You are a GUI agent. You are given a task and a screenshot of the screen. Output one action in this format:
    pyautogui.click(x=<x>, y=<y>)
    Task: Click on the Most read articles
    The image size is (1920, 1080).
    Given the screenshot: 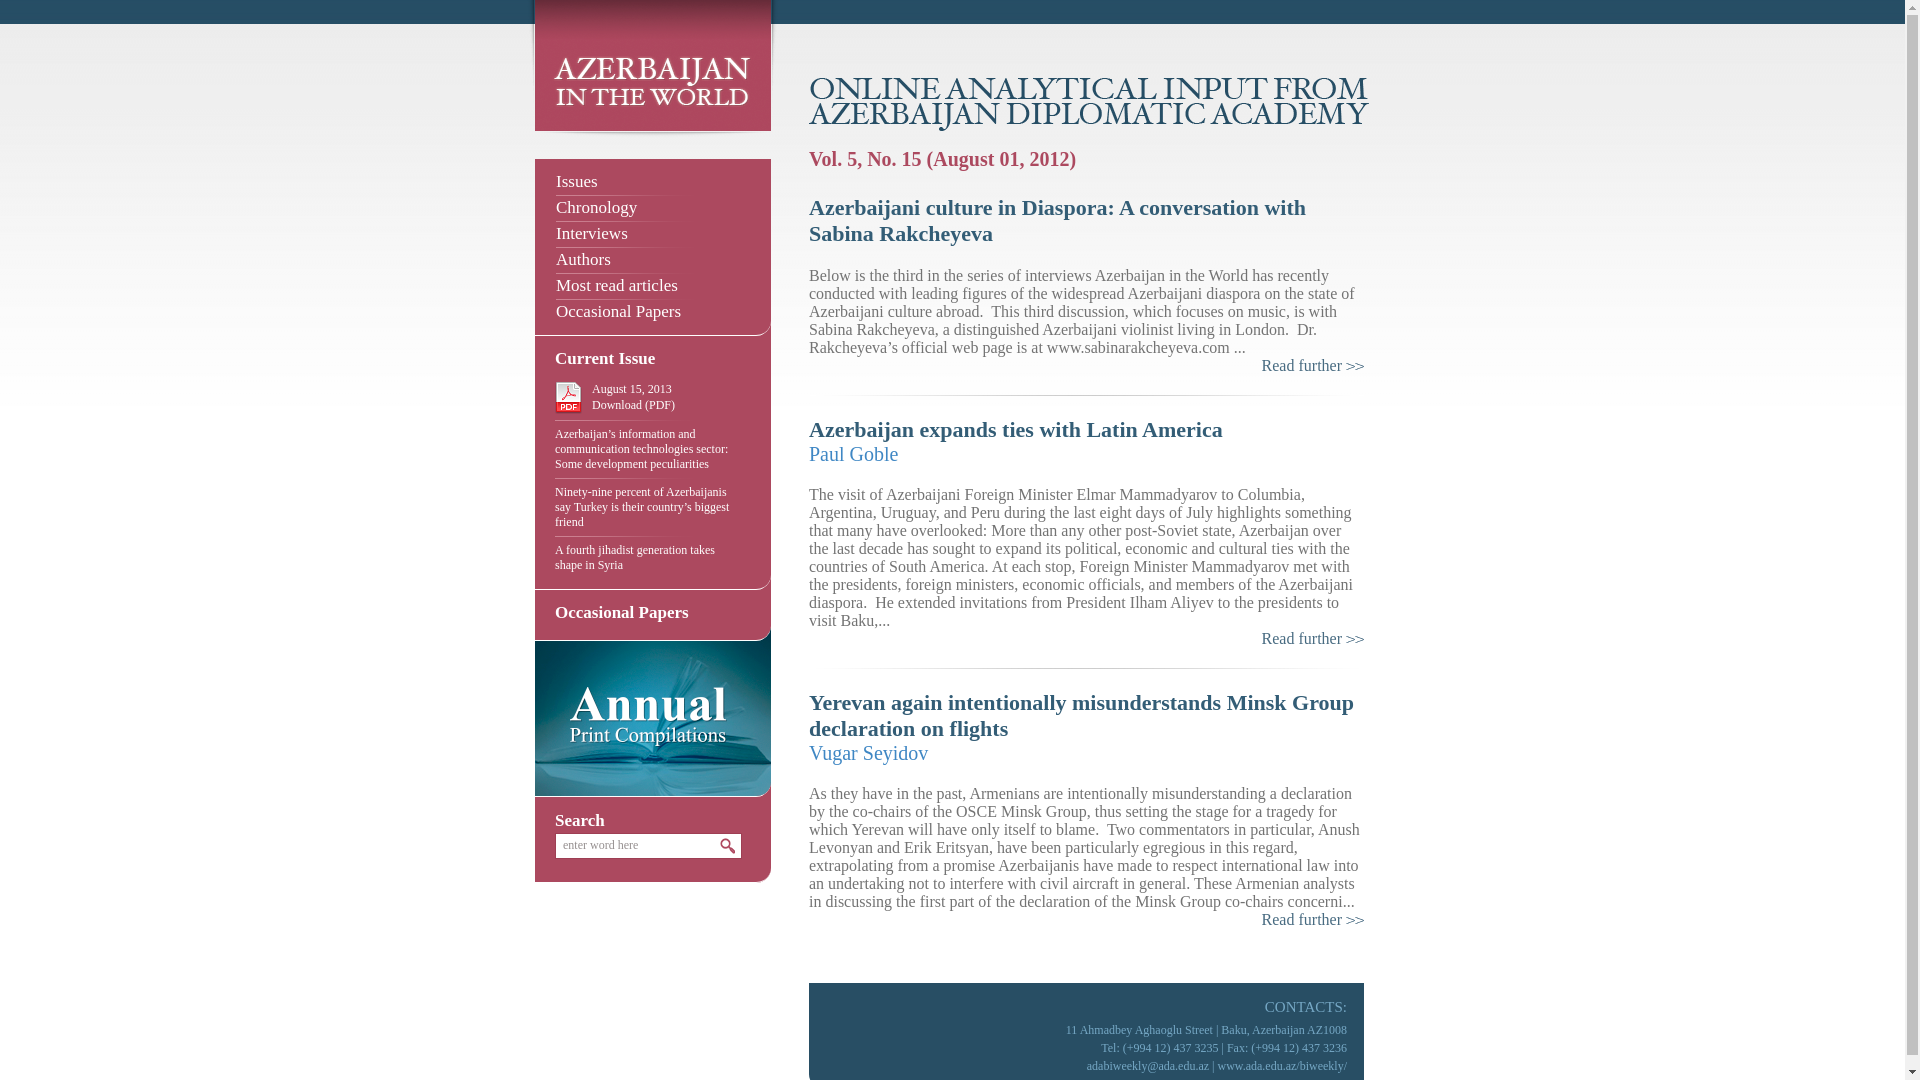 What is the action you would take?
    pyautogui.click(x=654, y=286)
    